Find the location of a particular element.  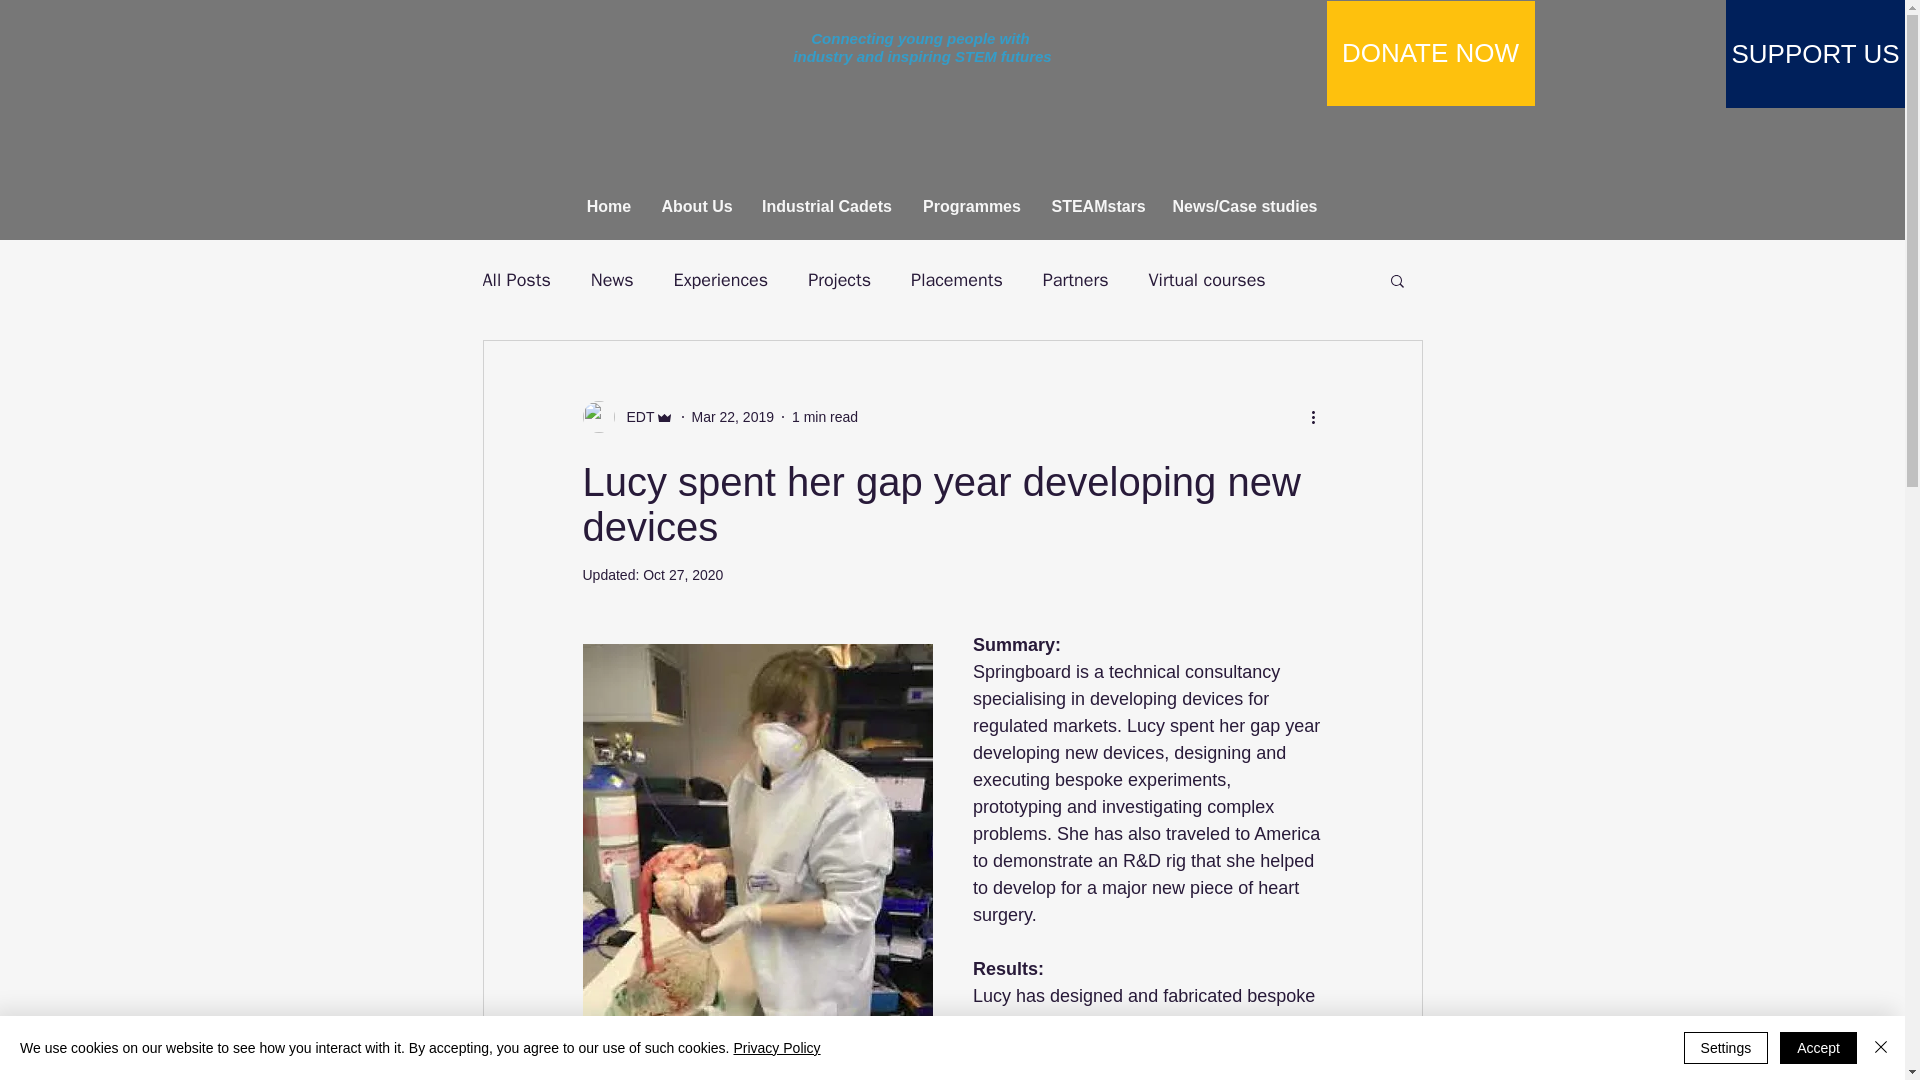

Placements is located at coordinates (956, 279).